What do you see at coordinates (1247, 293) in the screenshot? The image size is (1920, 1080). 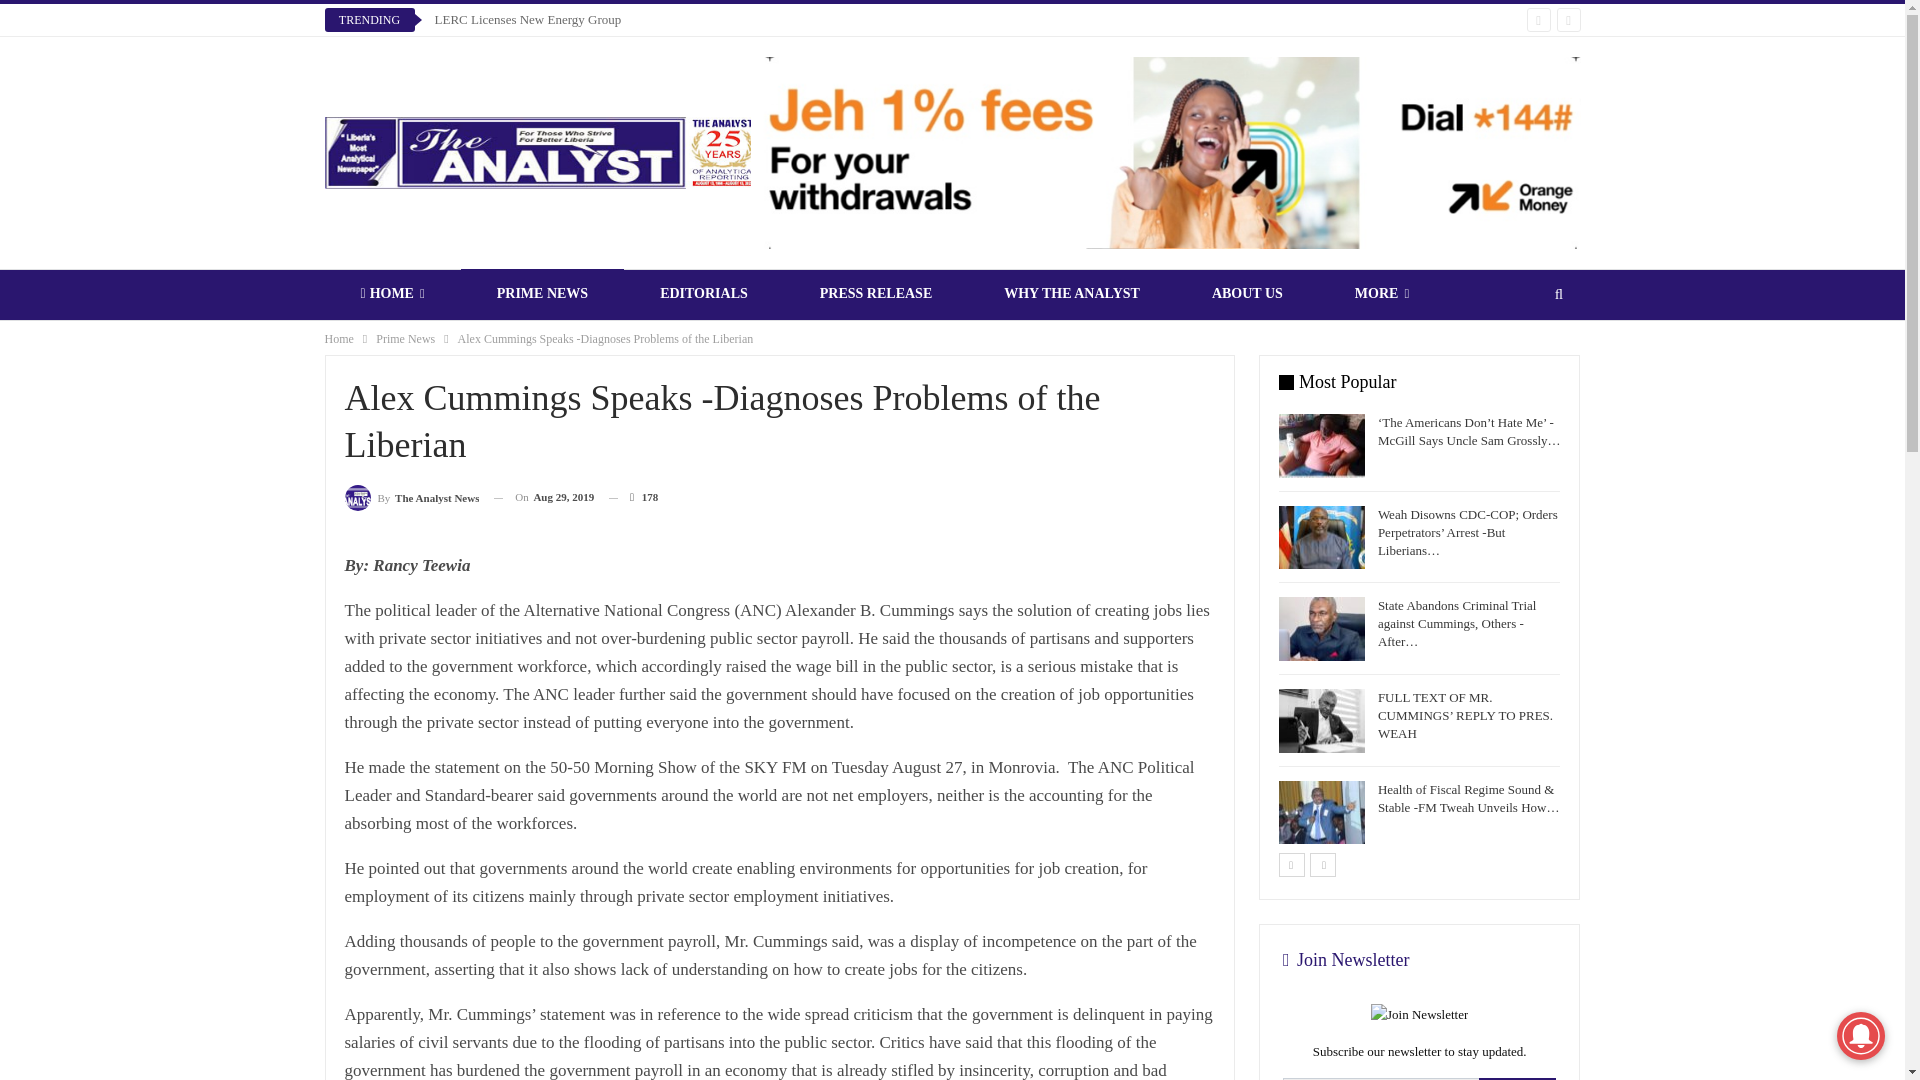 I see `ABOUT US` at bounding box center [1247, 293].